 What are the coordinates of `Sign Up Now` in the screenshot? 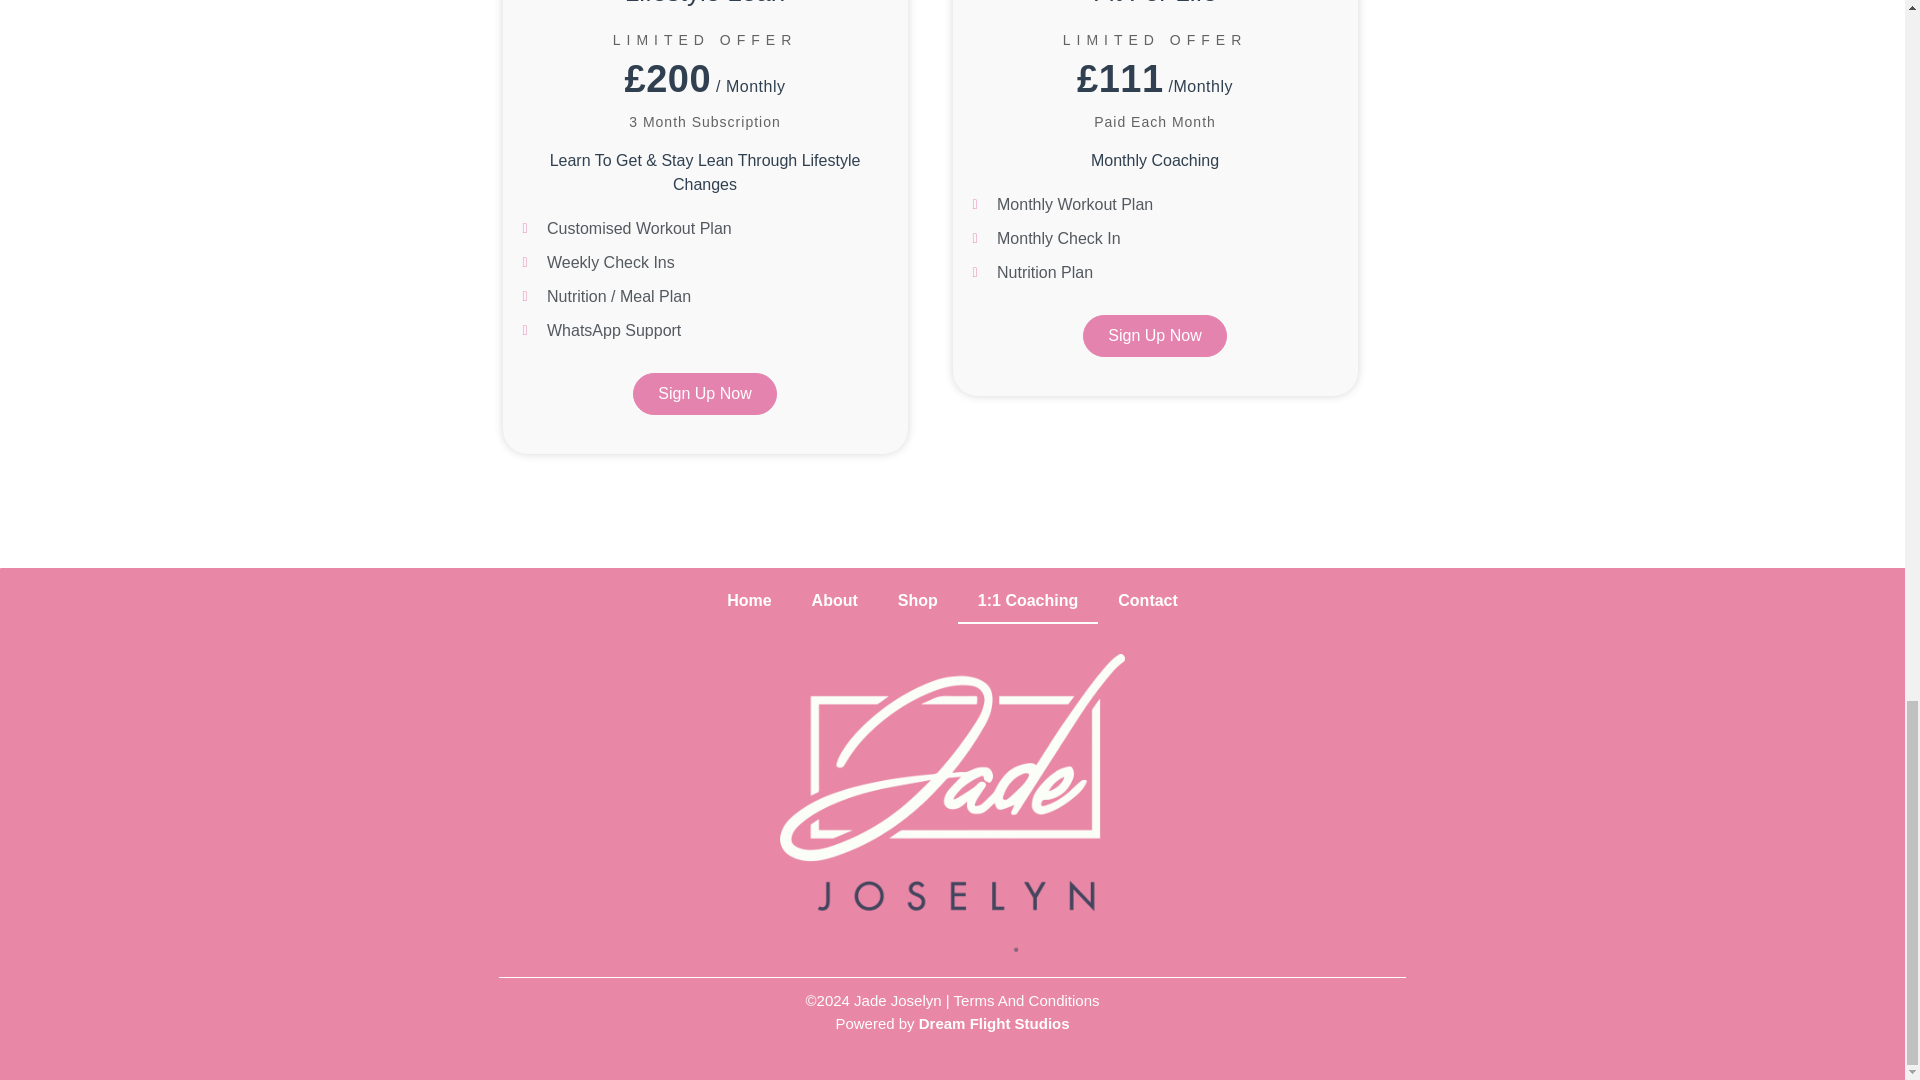 It's located at (704, 393).